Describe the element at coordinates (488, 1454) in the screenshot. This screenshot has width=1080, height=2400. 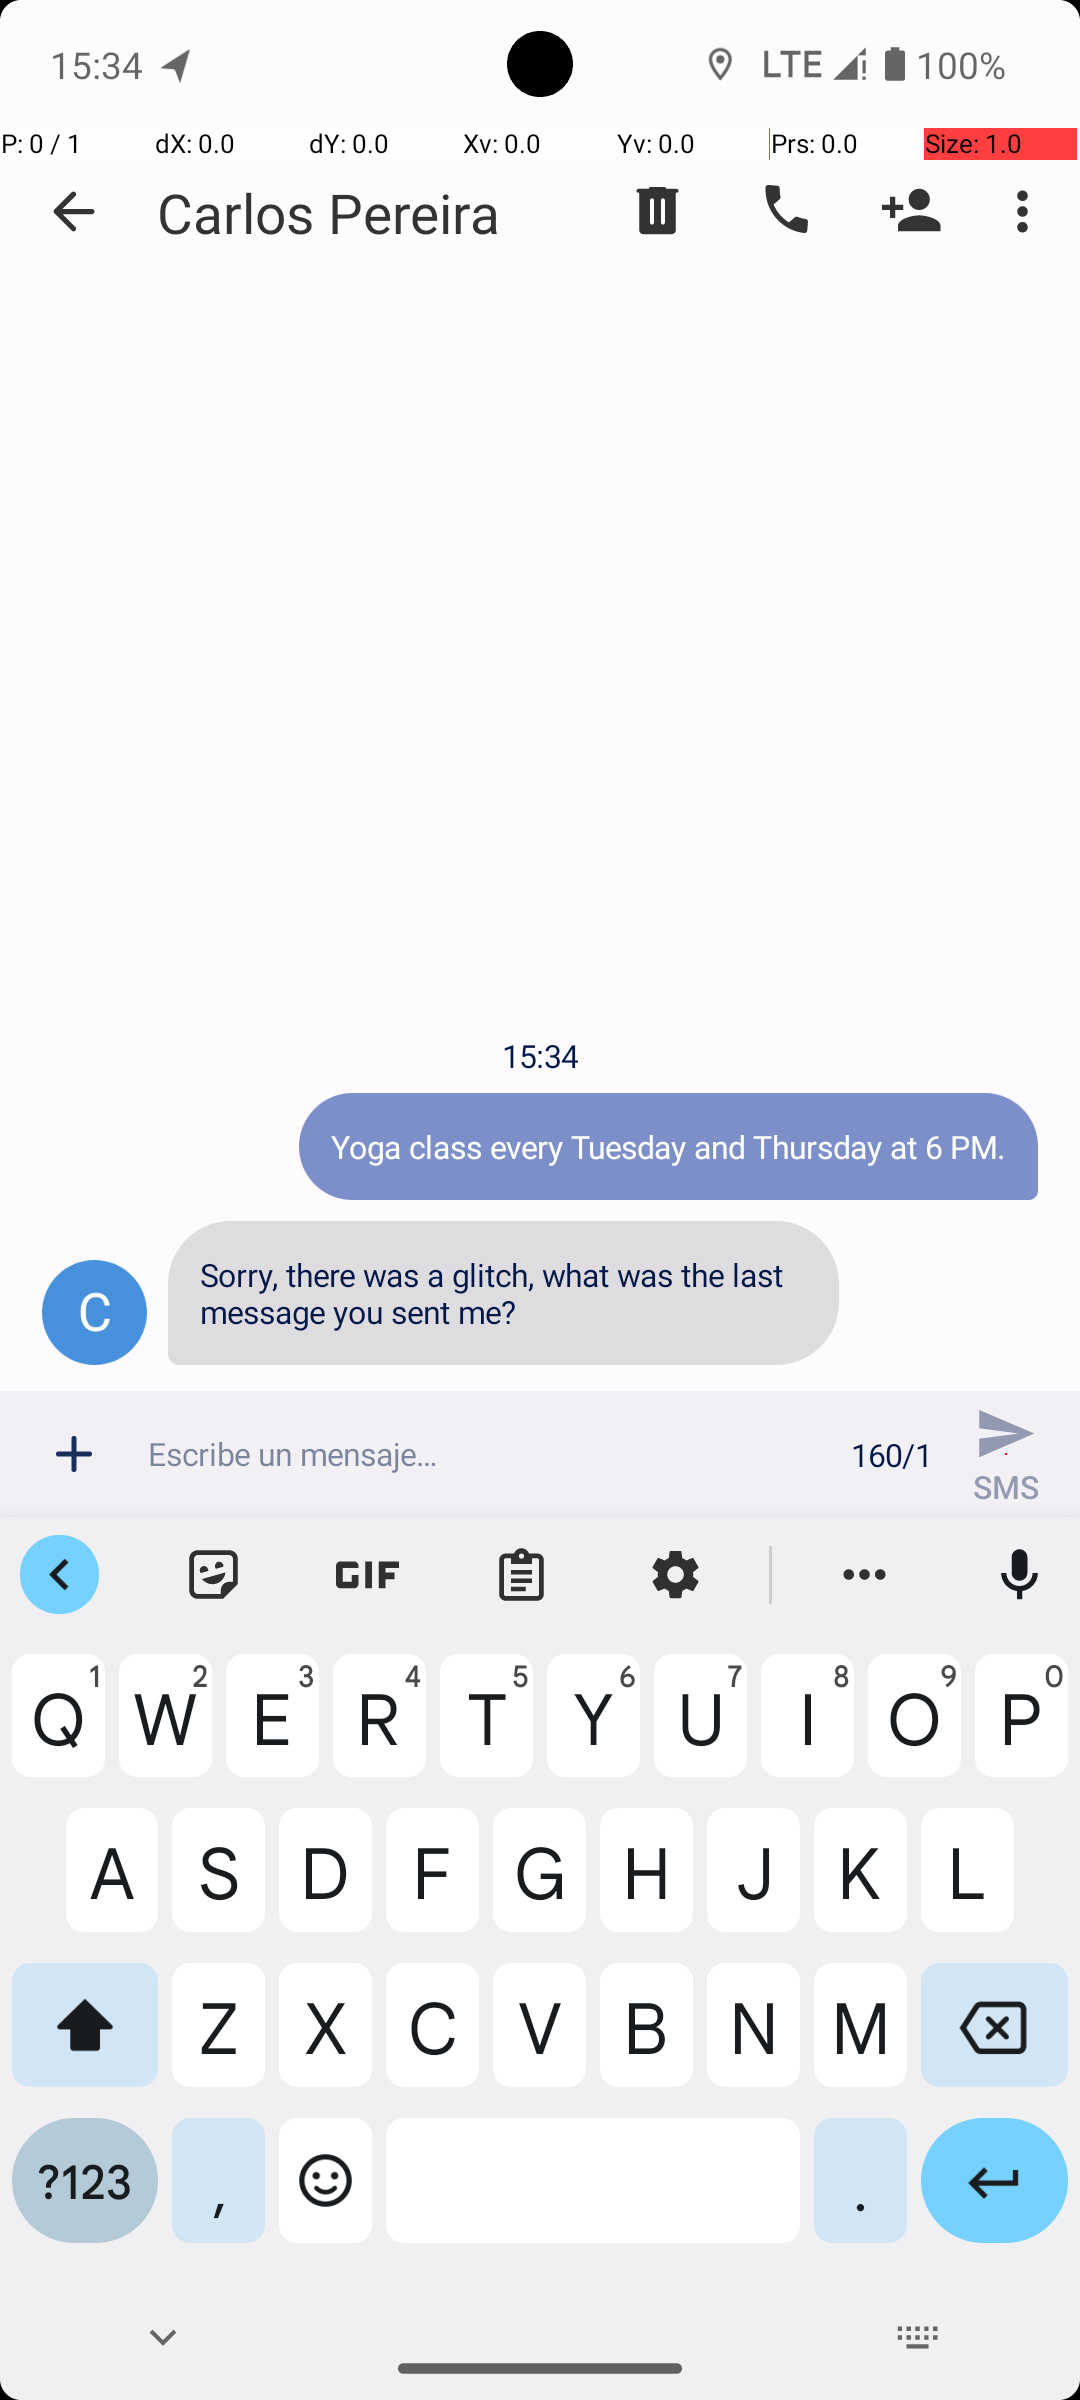
I see `Escribe un mensaje…` at that location.